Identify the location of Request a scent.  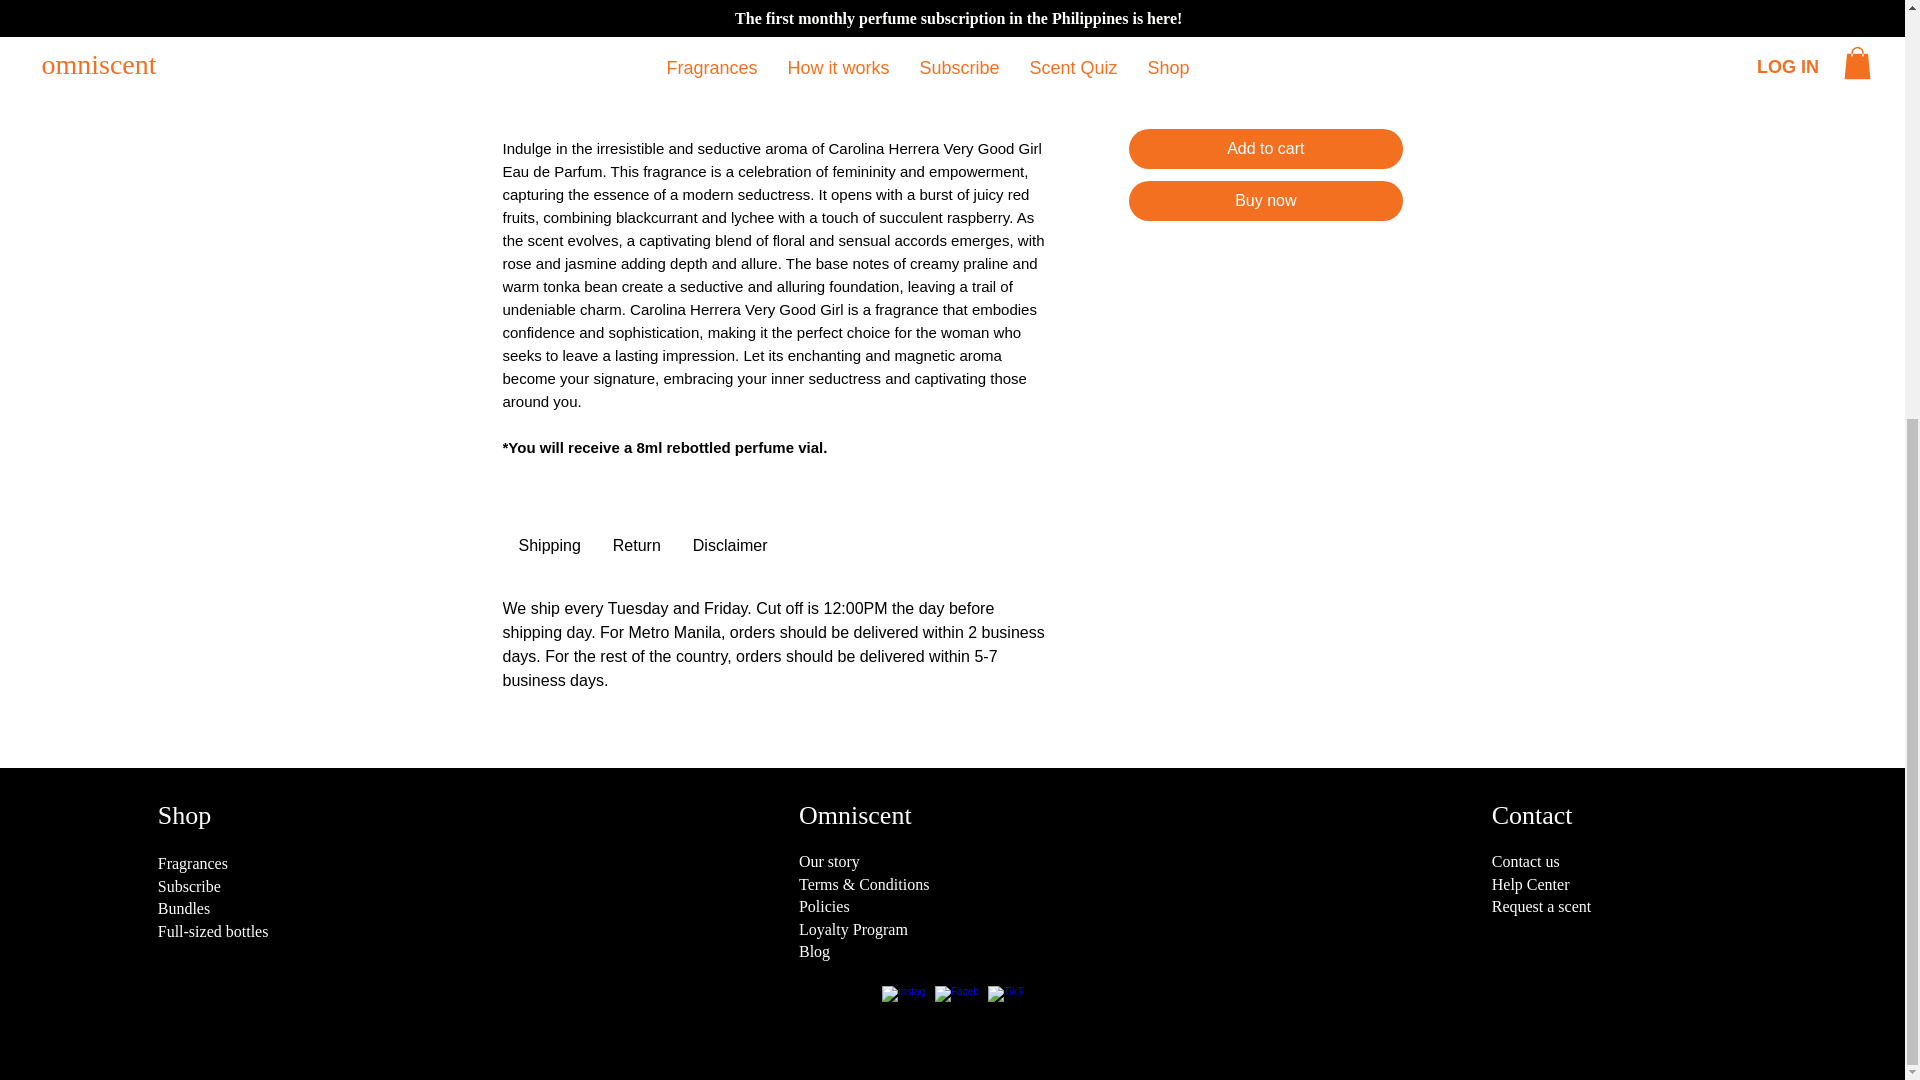
(1541, 906).